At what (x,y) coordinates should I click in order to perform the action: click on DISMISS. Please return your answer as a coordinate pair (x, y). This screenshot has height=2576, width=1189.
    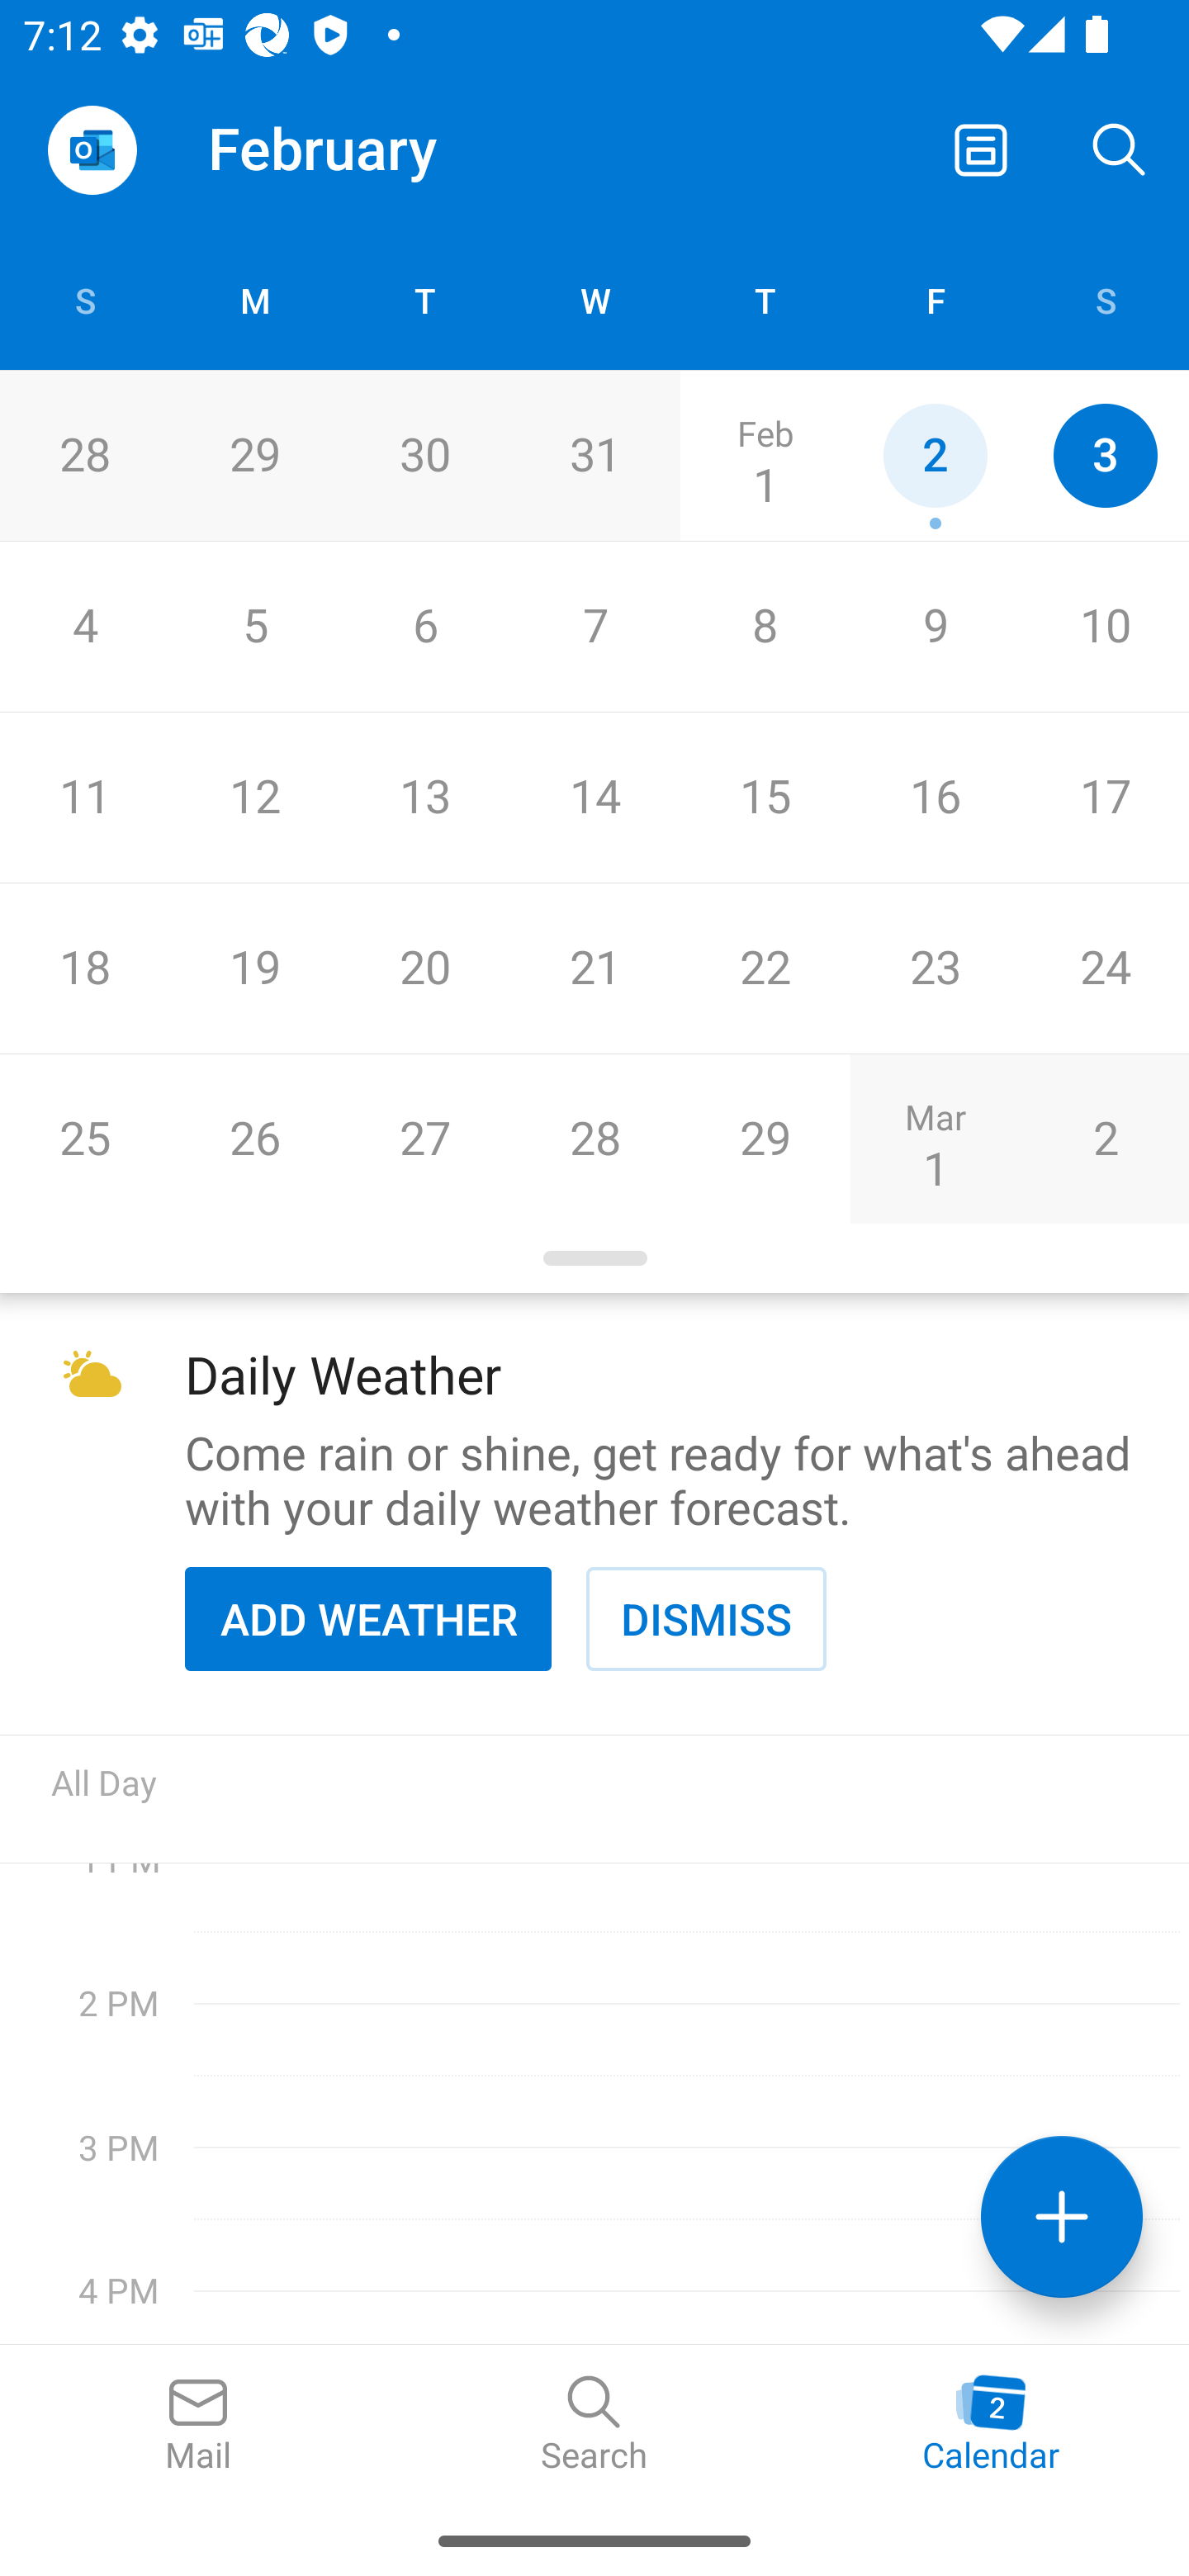
    Looking at the image, I should click on (706, 1618).